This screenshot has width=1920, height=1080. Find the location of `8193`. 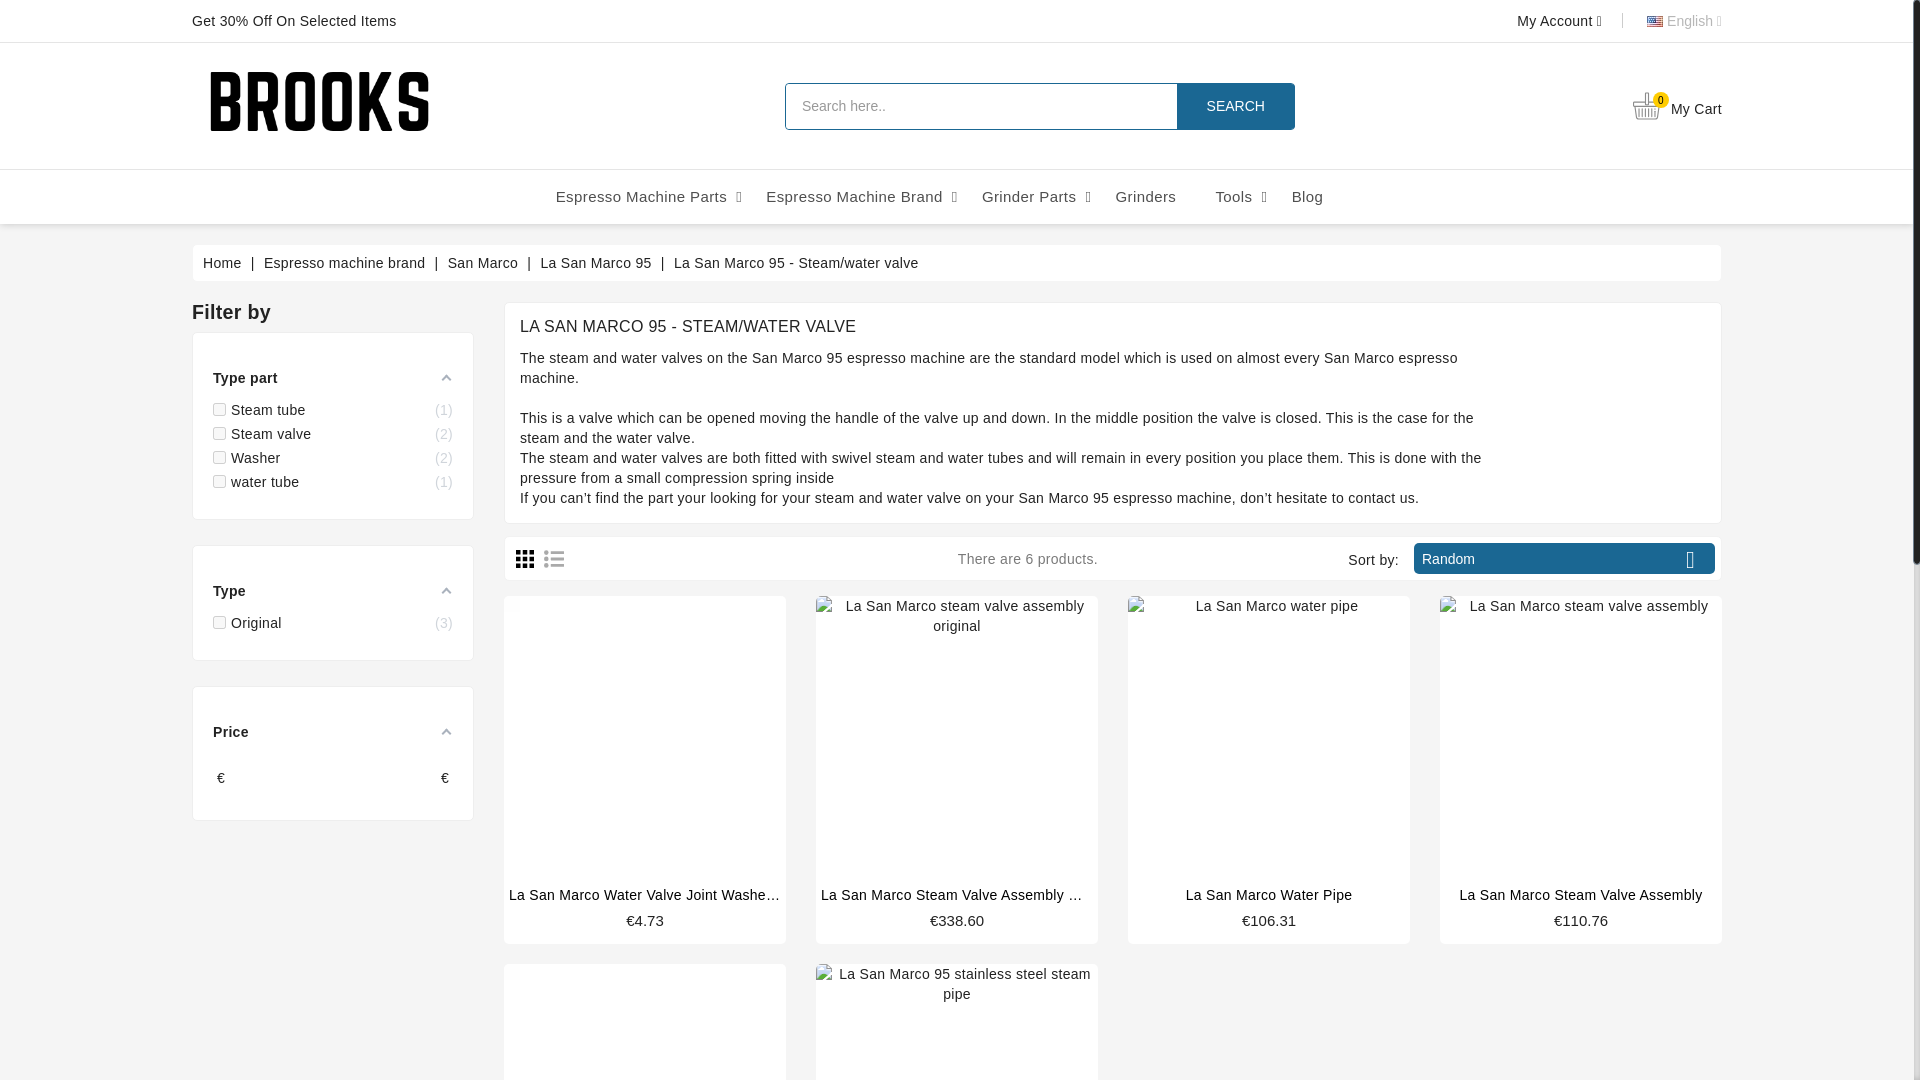

8193 is located at coordinates (220, 482).